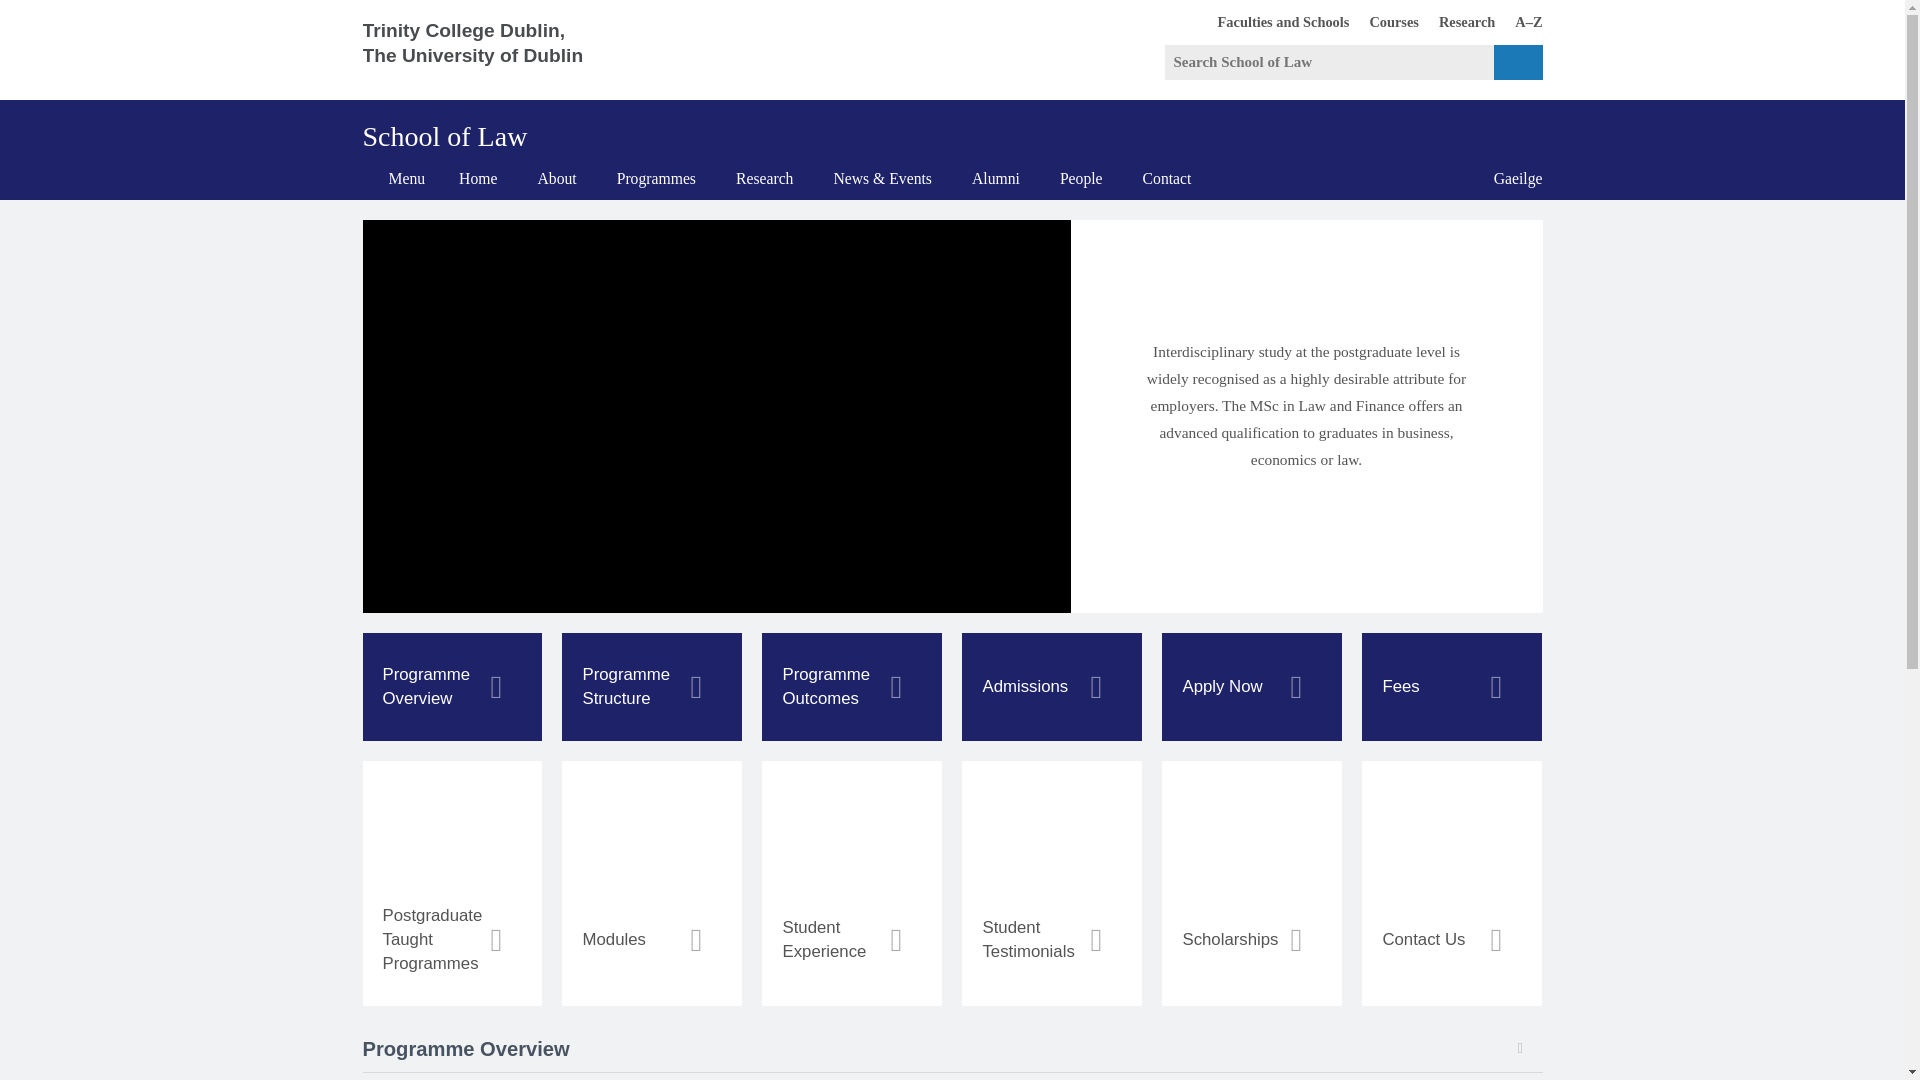 Image resolution: width=1920 pixels, height=1080 pixels. I want to click on Contact, so click(1167, 178).